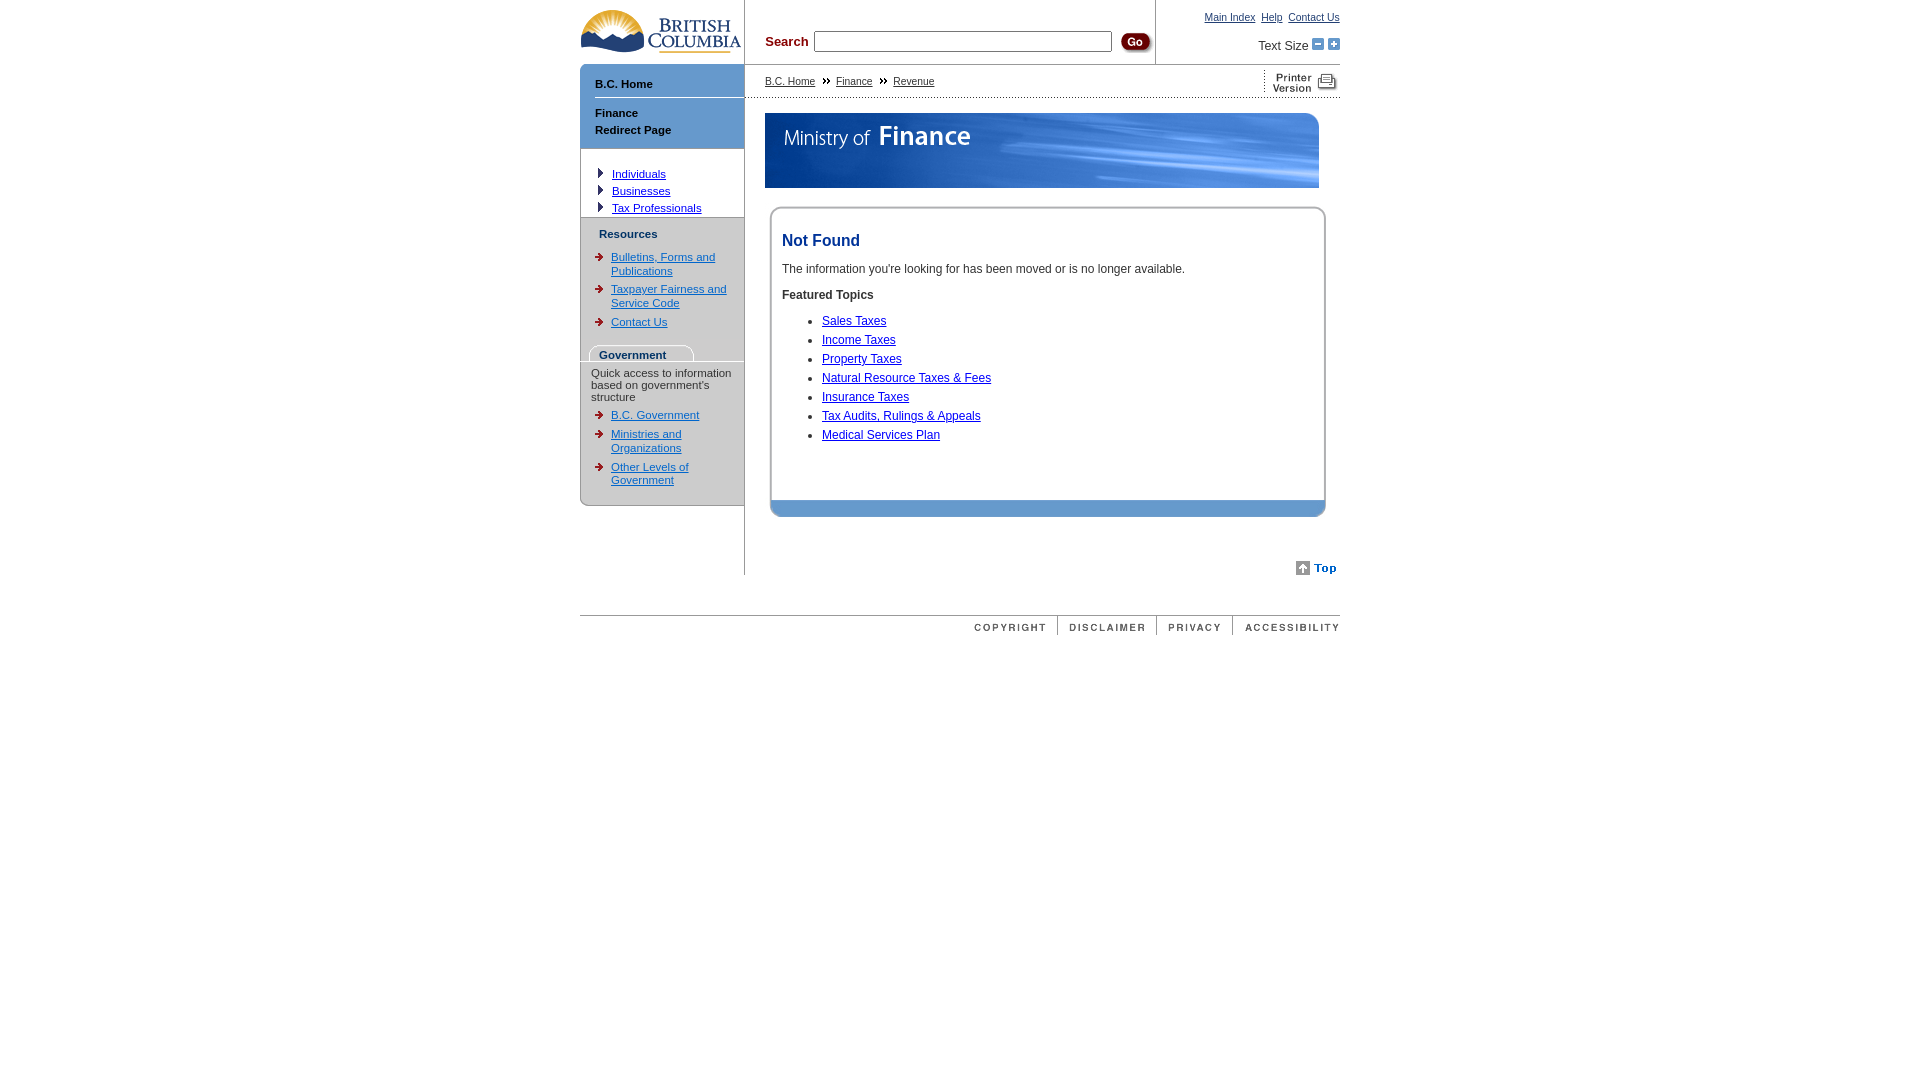  What do you see at coordinates (669, 296) in the screenshot?
I see `Taxpayer Fairness and Service Code` at bounding box center [669, 296].